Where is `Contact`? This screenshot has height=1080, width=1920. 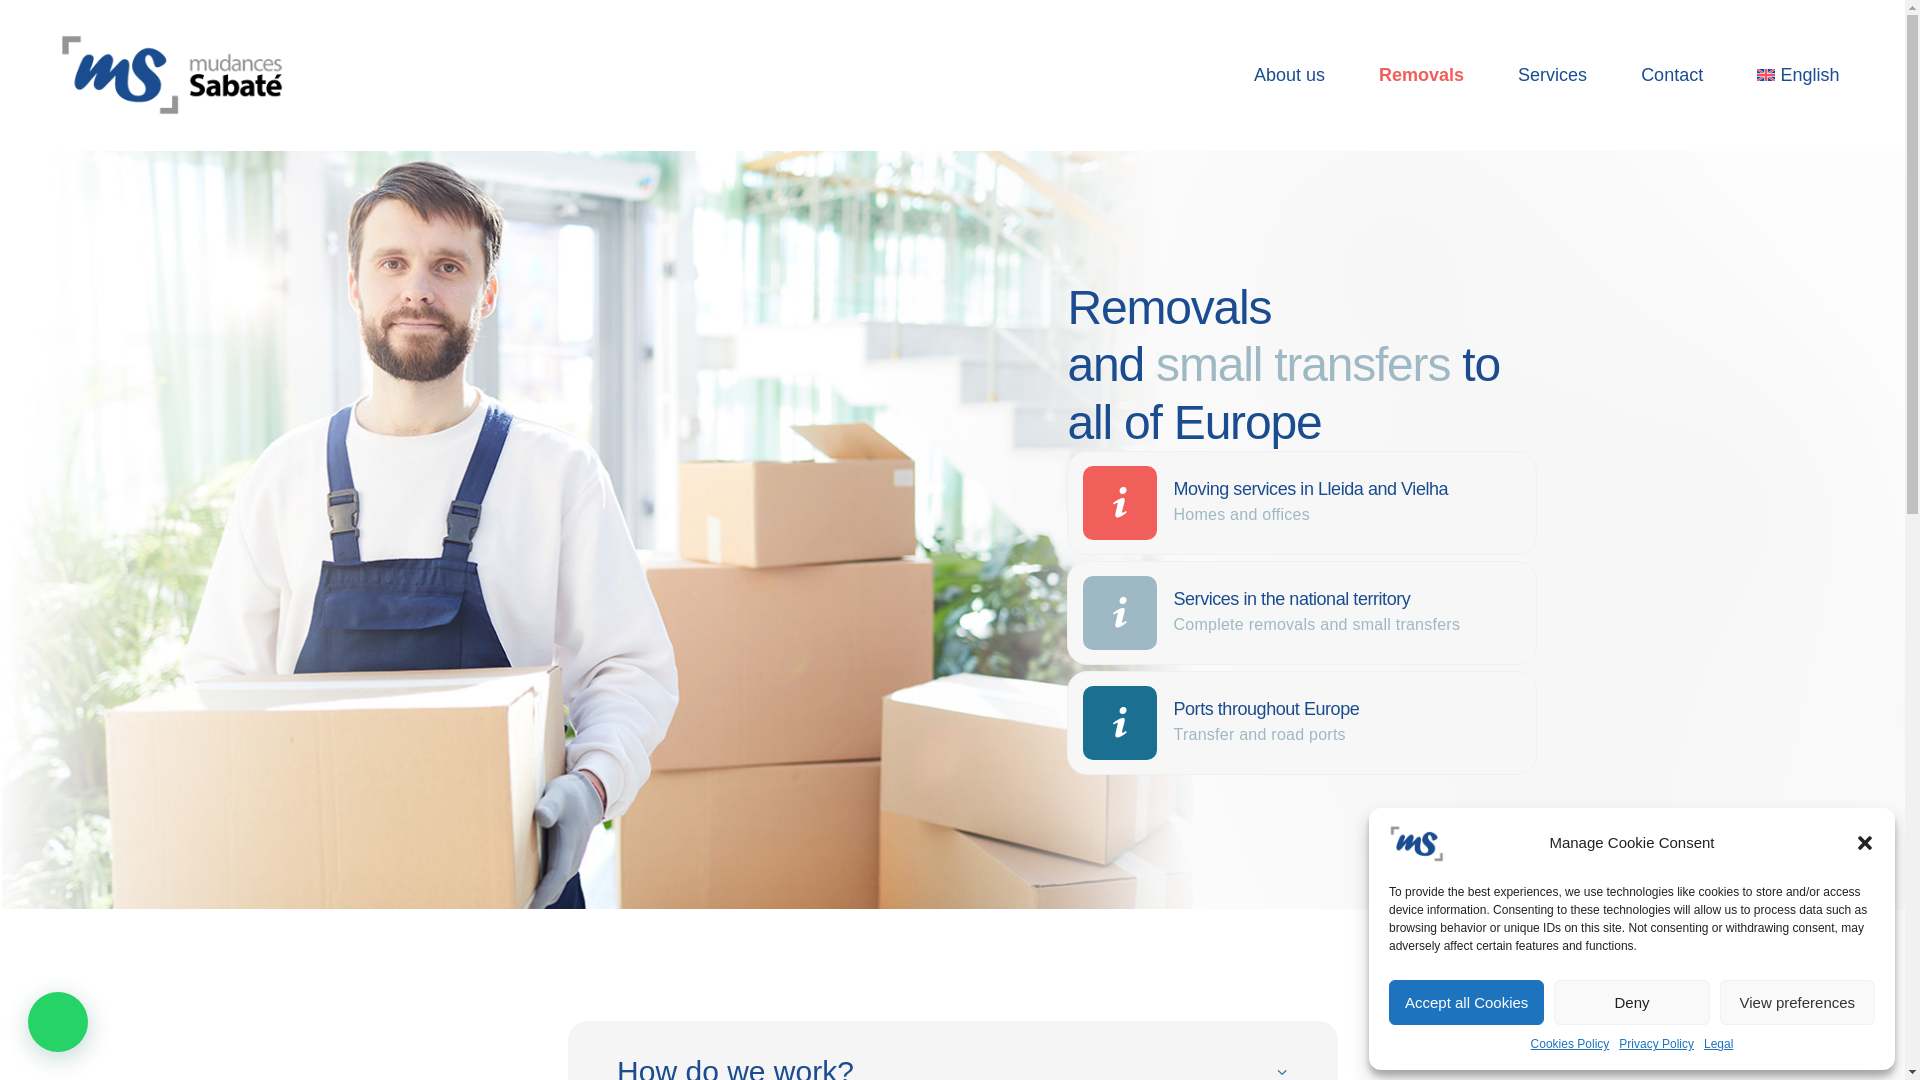 Contact is located at coordinates (1672, 75).